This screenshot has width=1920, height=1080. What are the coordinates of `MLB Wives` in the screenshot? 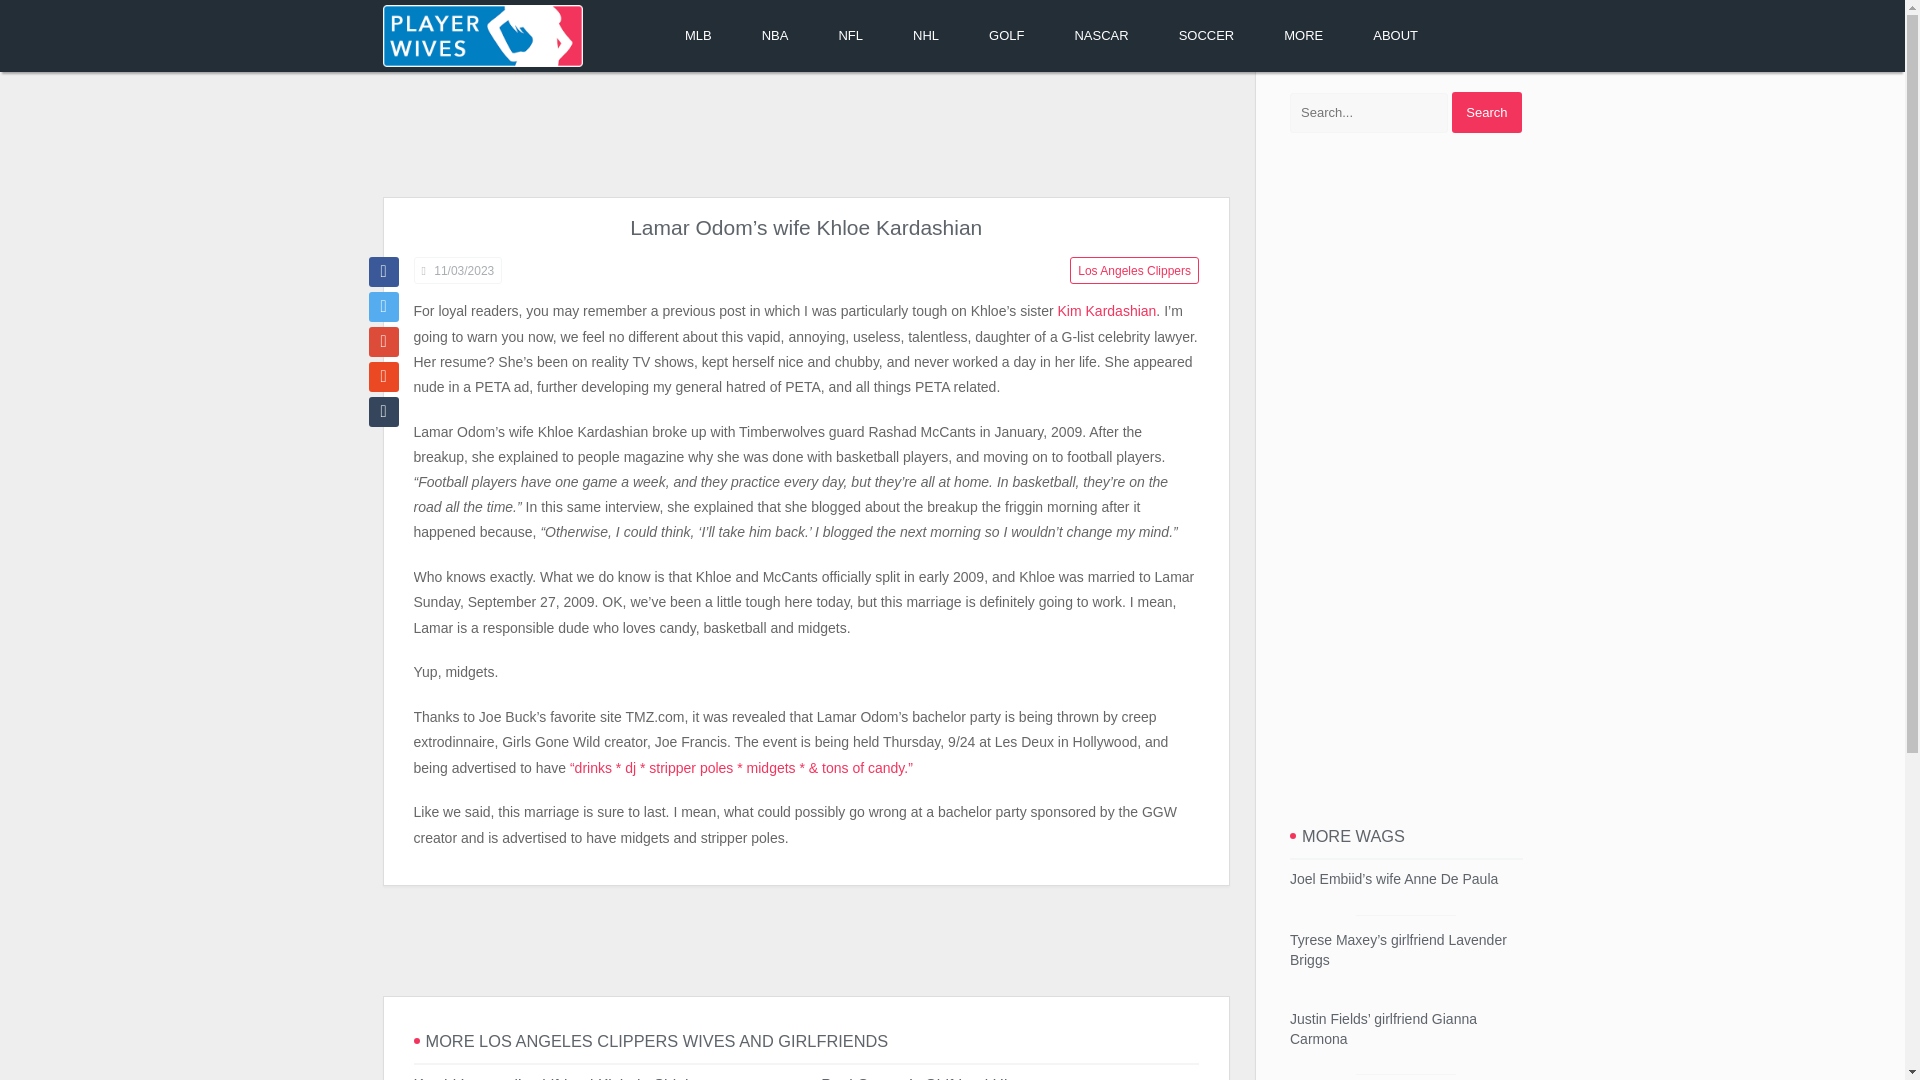 It's located at (698, 36).